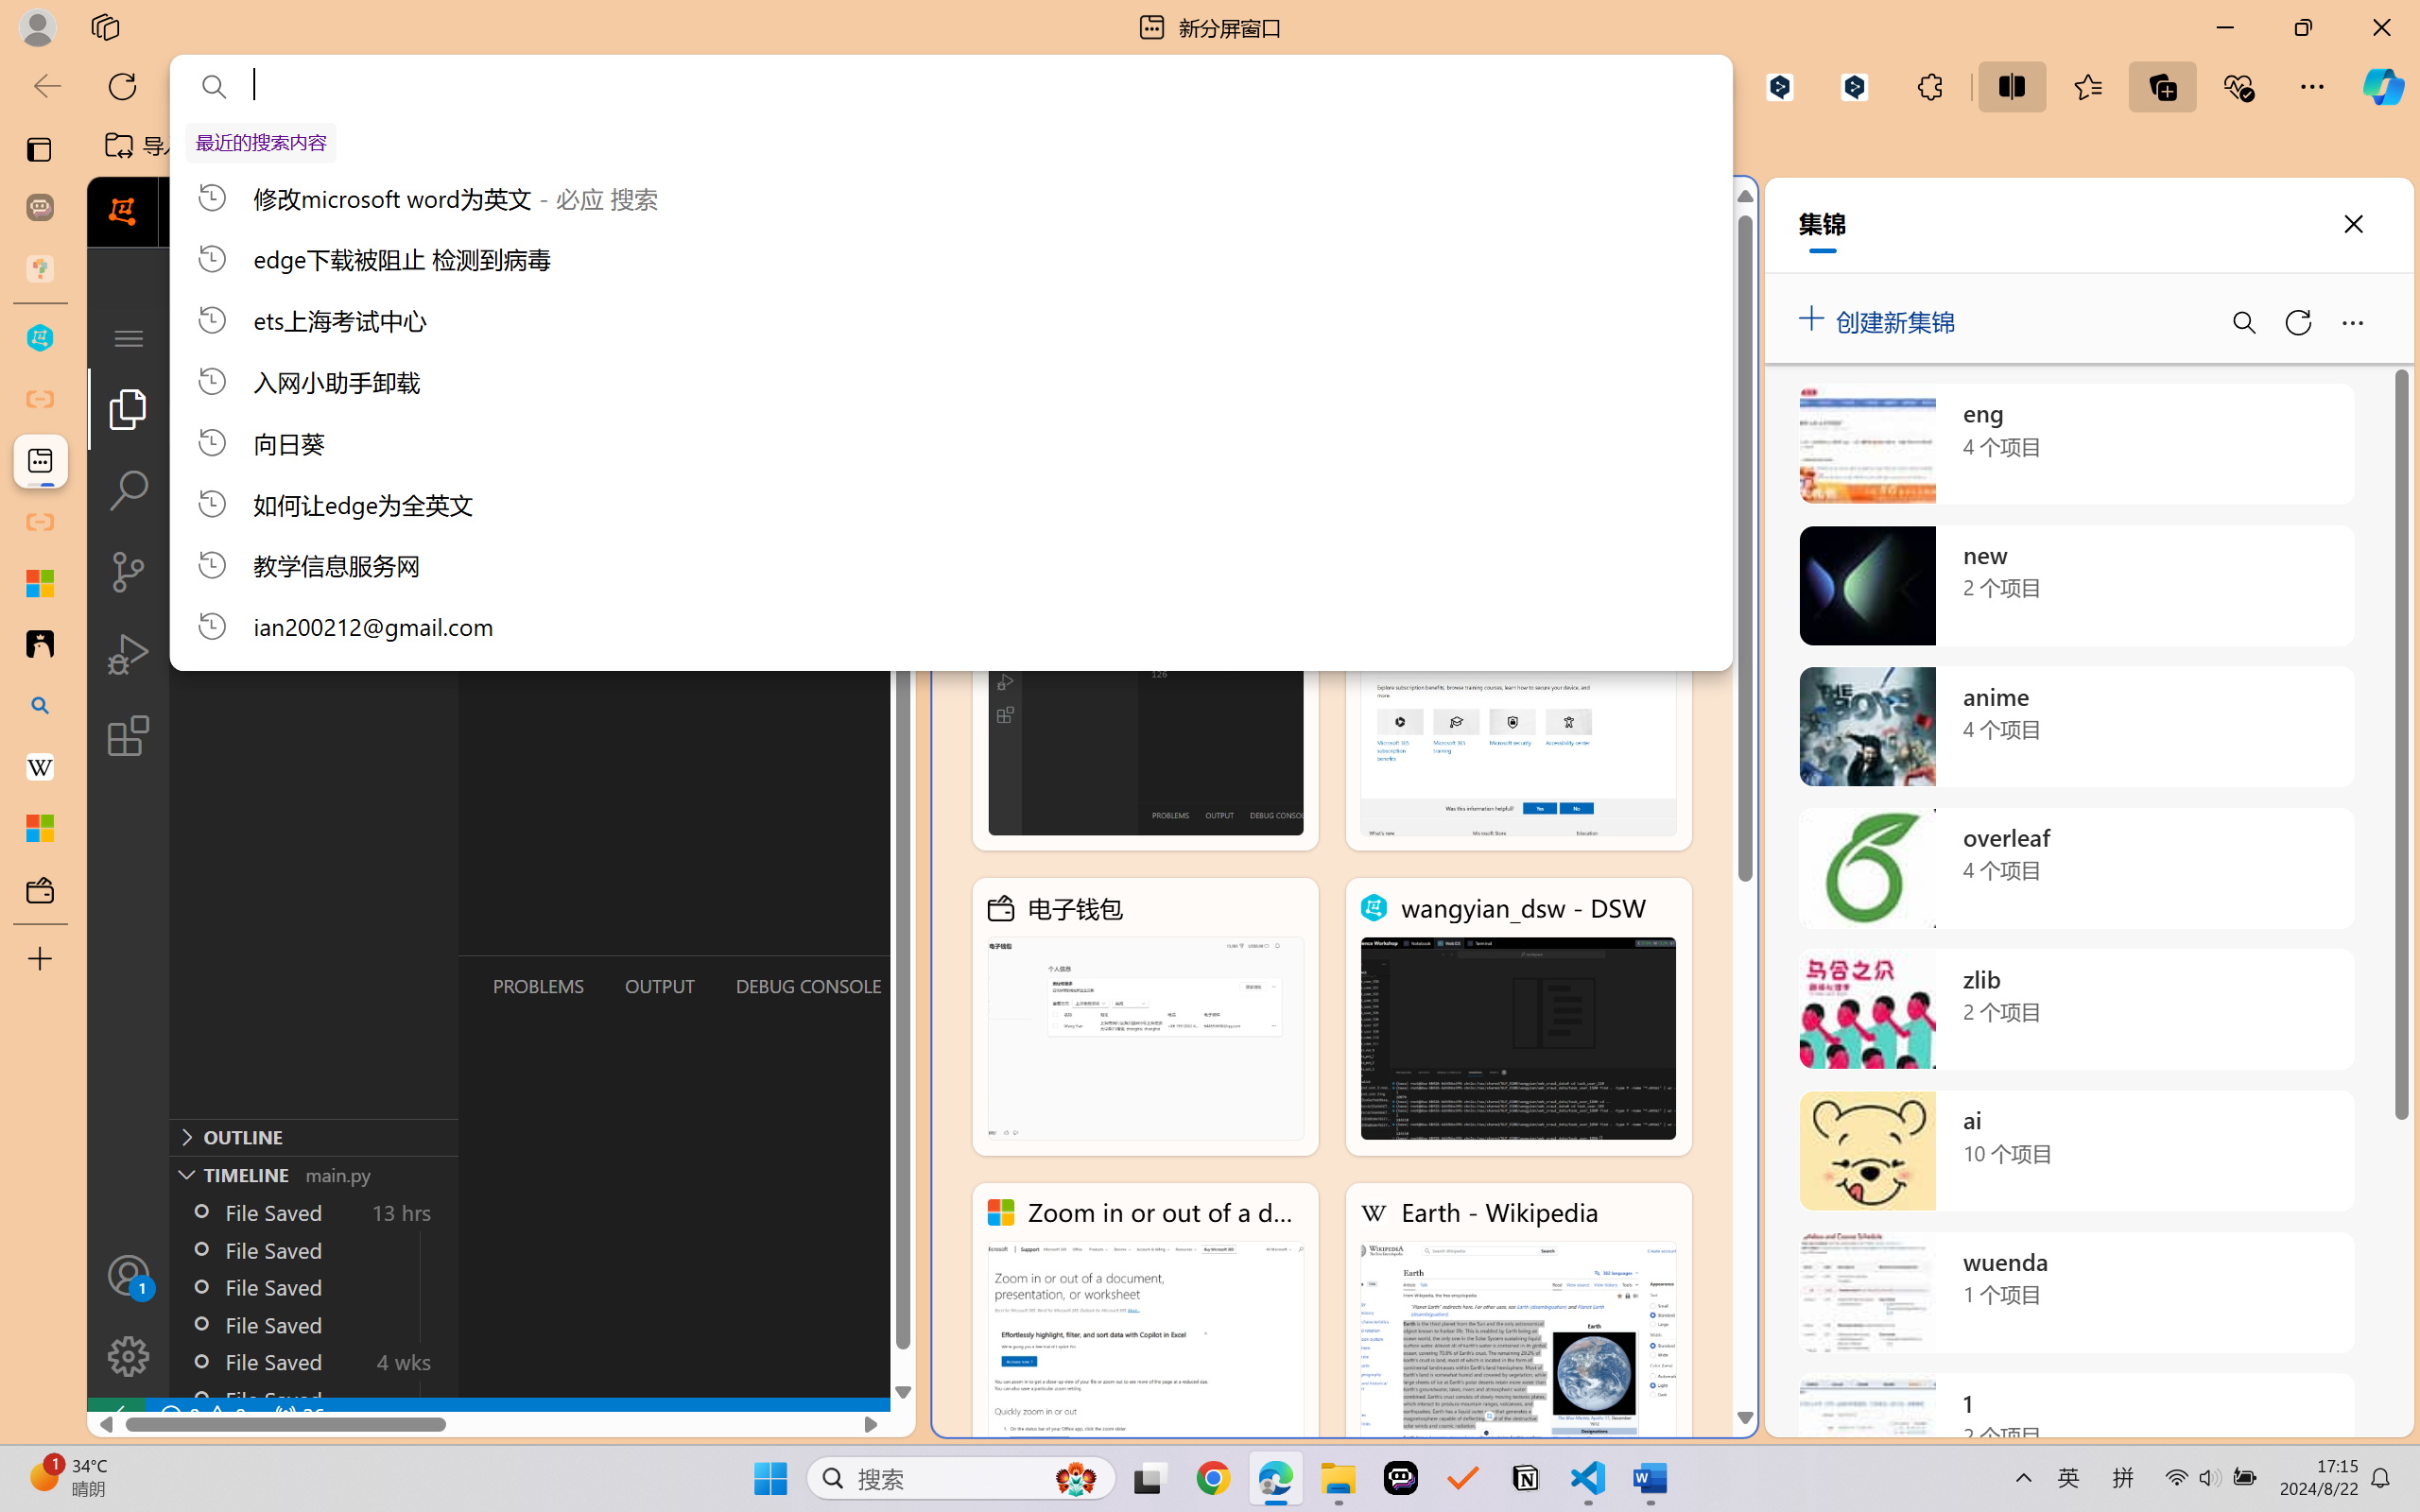  Describe the element at coordinates (129, 654) in the screenshot. I see `Run and Debug (Ctrl+Shift+D)` at that location.